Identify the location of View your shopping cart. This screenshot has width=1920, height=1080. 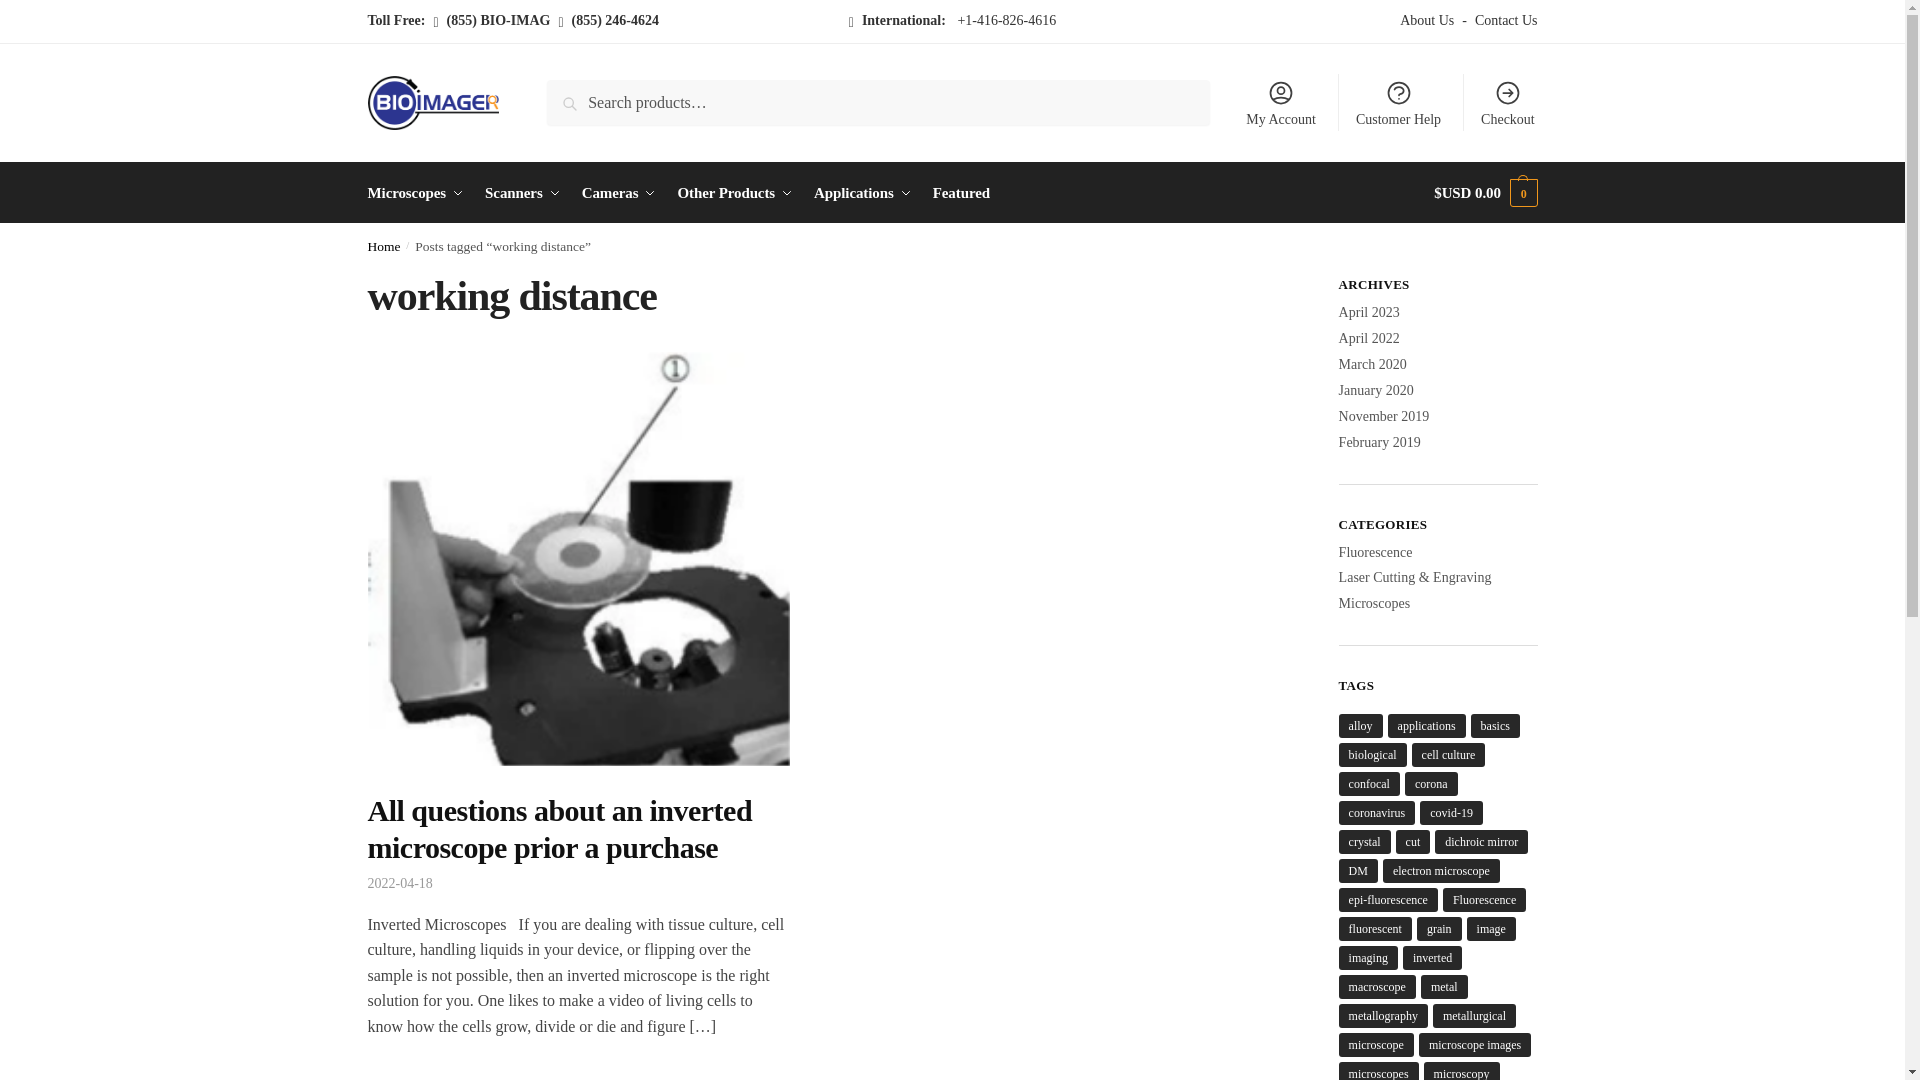
(1486, 192).